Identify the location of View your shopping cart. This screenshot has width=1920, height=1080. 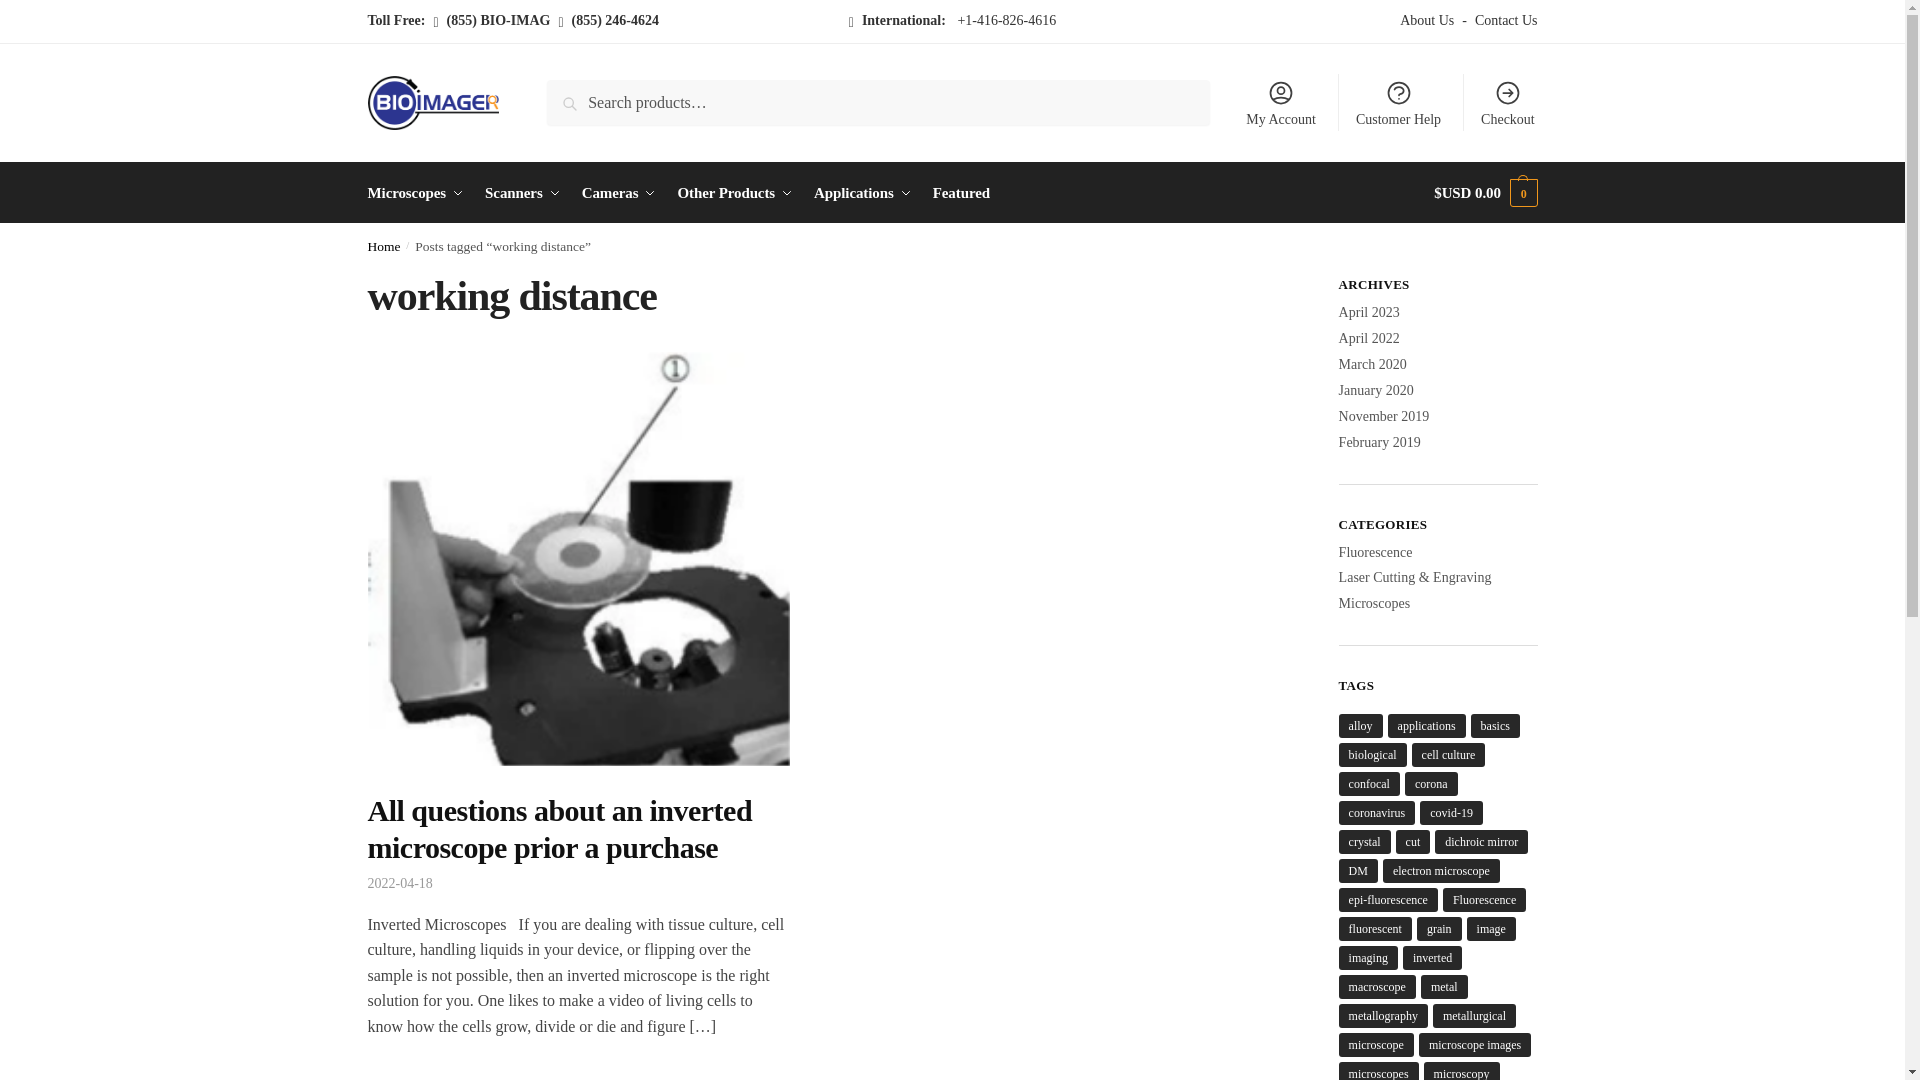
(1486, 192).